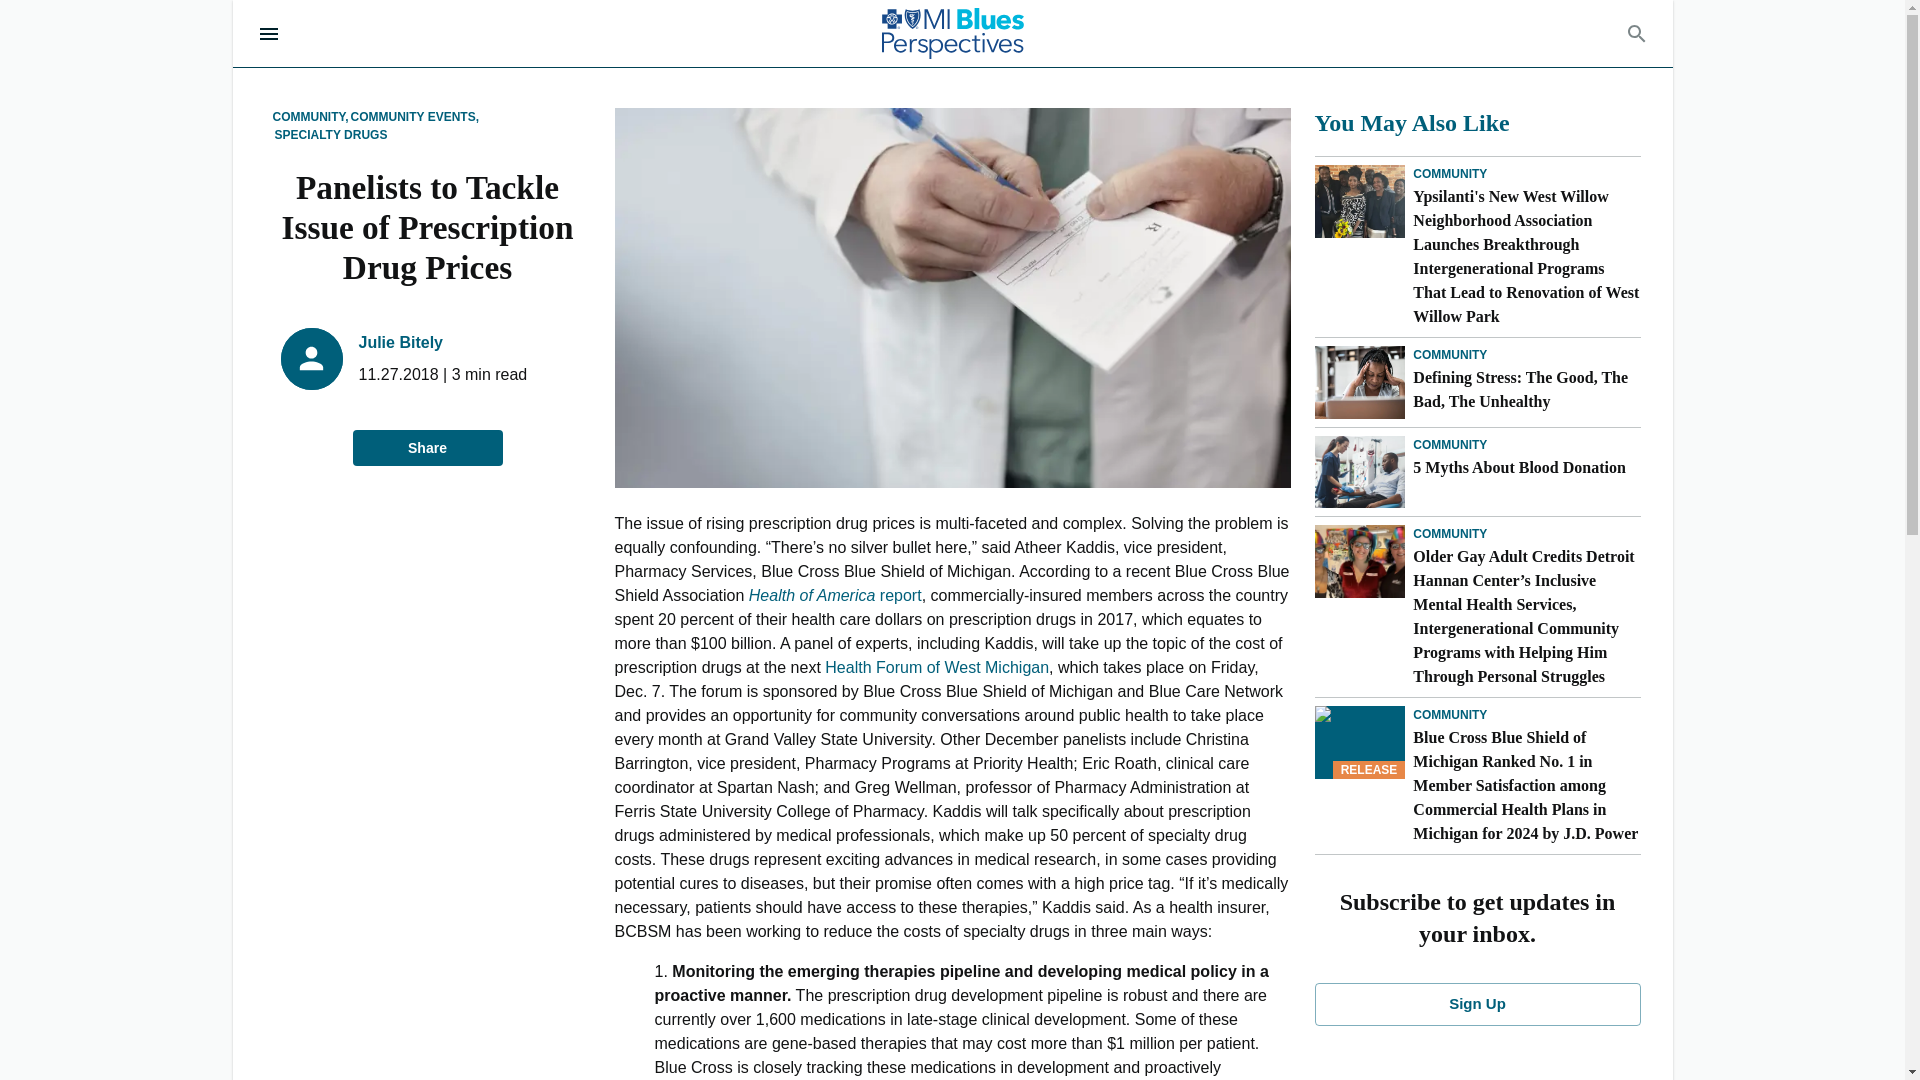  What do you see at coordinates (1450, 714) in the screenshot?
I see `COMMUNITY` at bounding box center [1450, 714].